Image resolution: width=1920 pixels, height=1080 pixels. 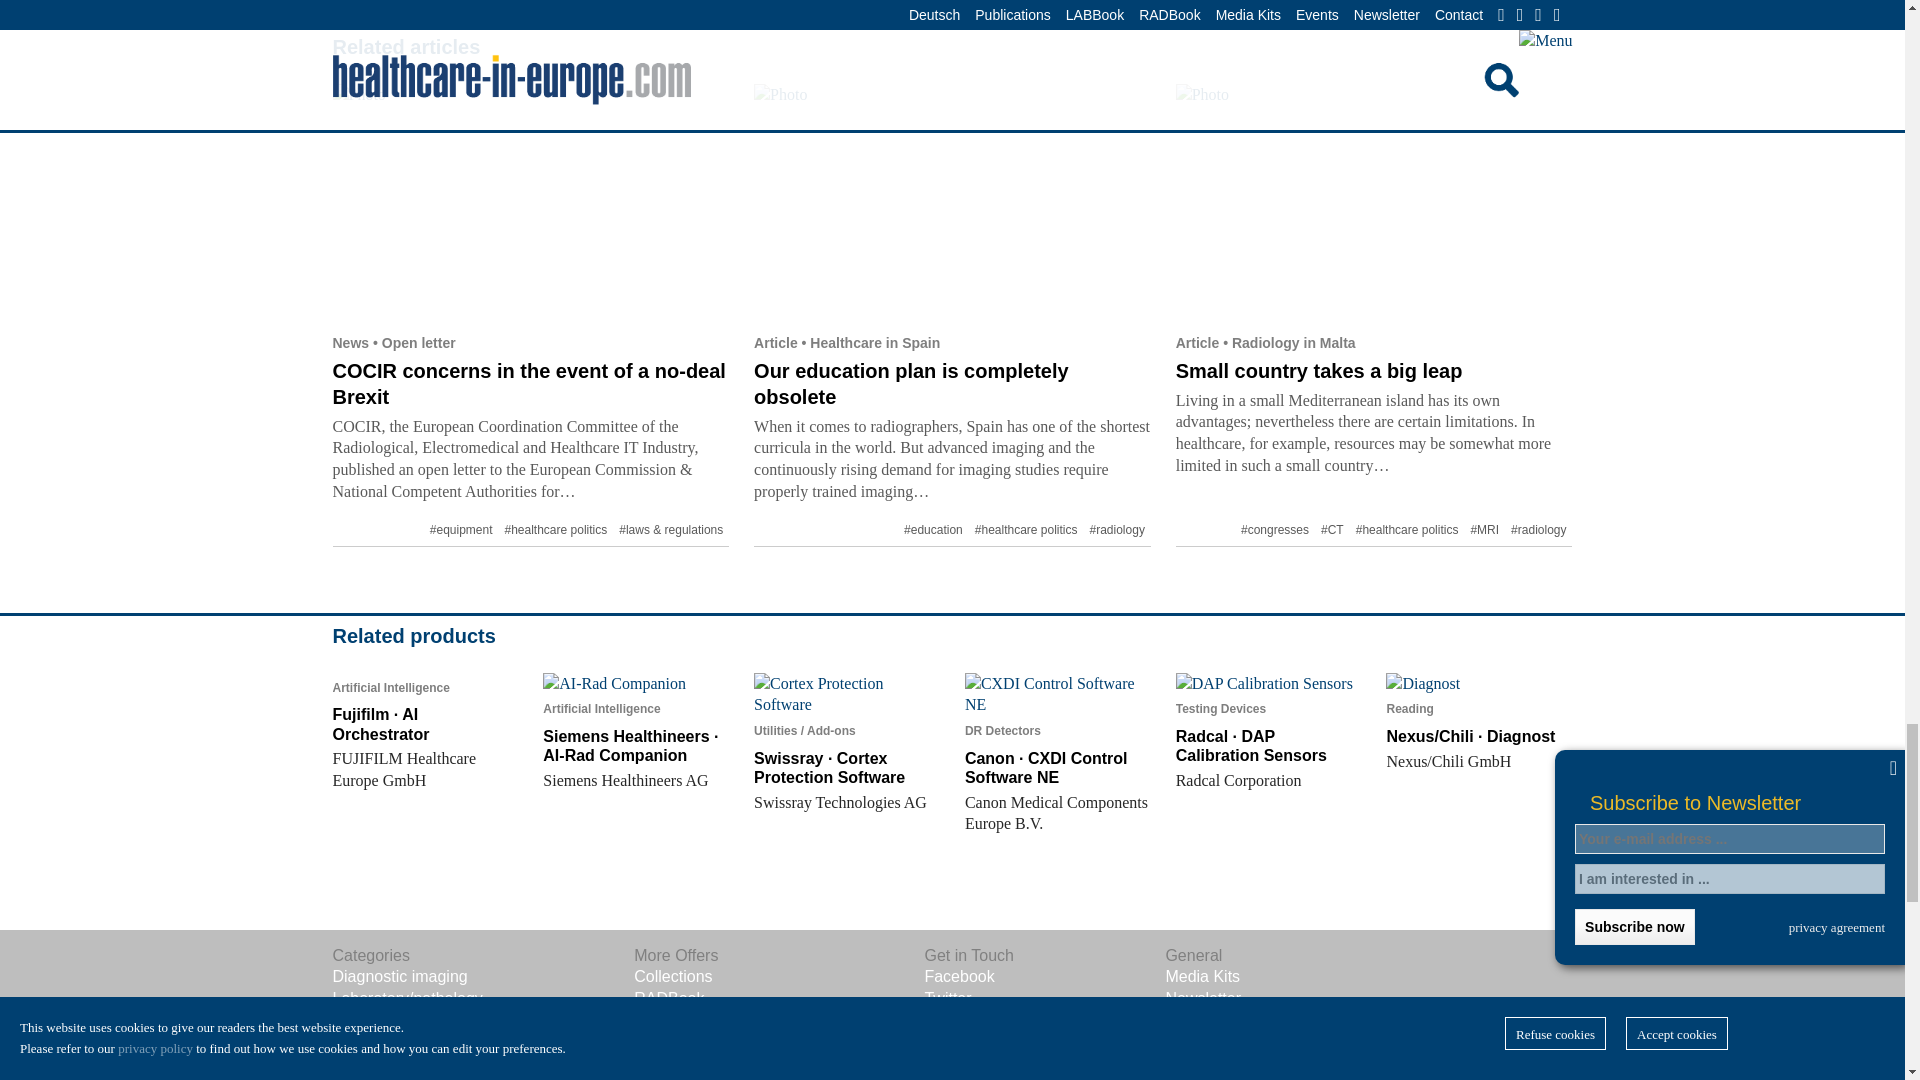 I want to click on Small country takes a big leap, so click(x=1374, y=202).